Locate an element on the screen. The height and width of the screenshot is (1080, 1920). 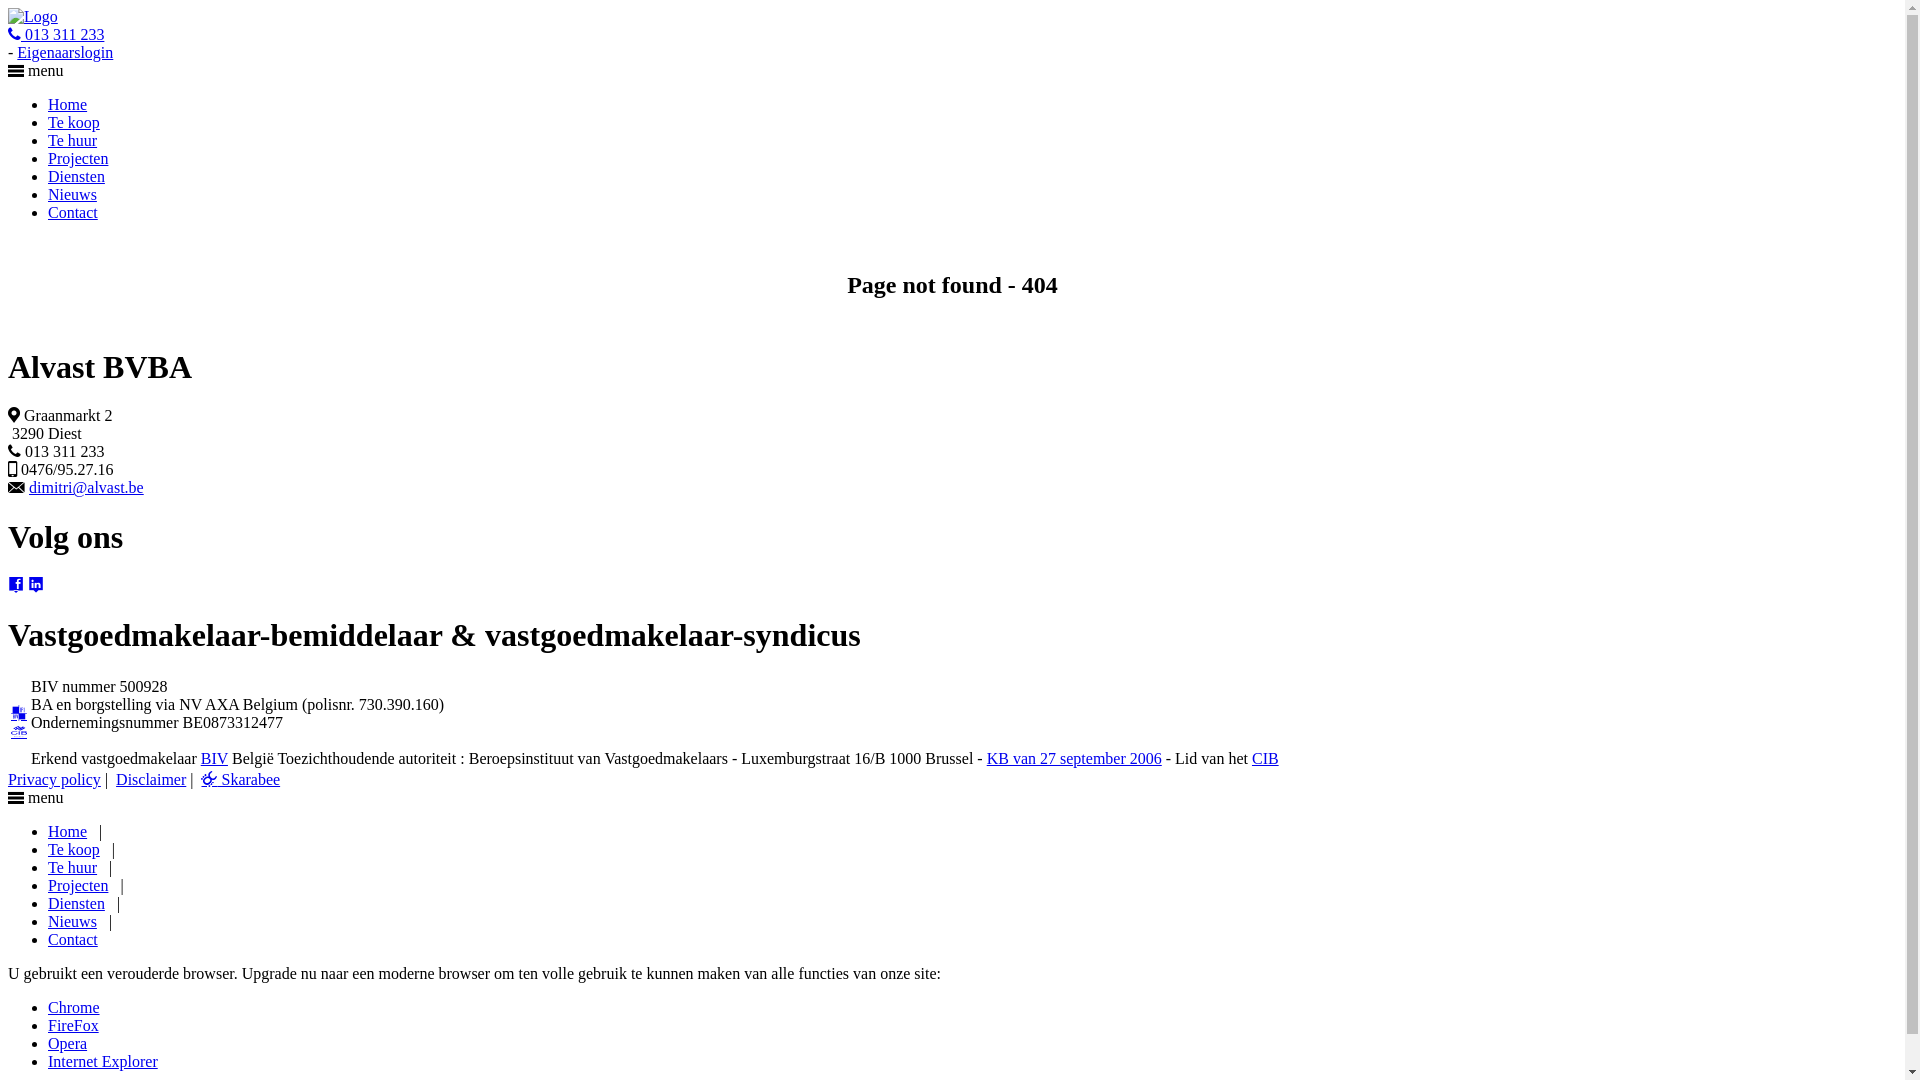
Opera is located at coordinates (68, 1044).